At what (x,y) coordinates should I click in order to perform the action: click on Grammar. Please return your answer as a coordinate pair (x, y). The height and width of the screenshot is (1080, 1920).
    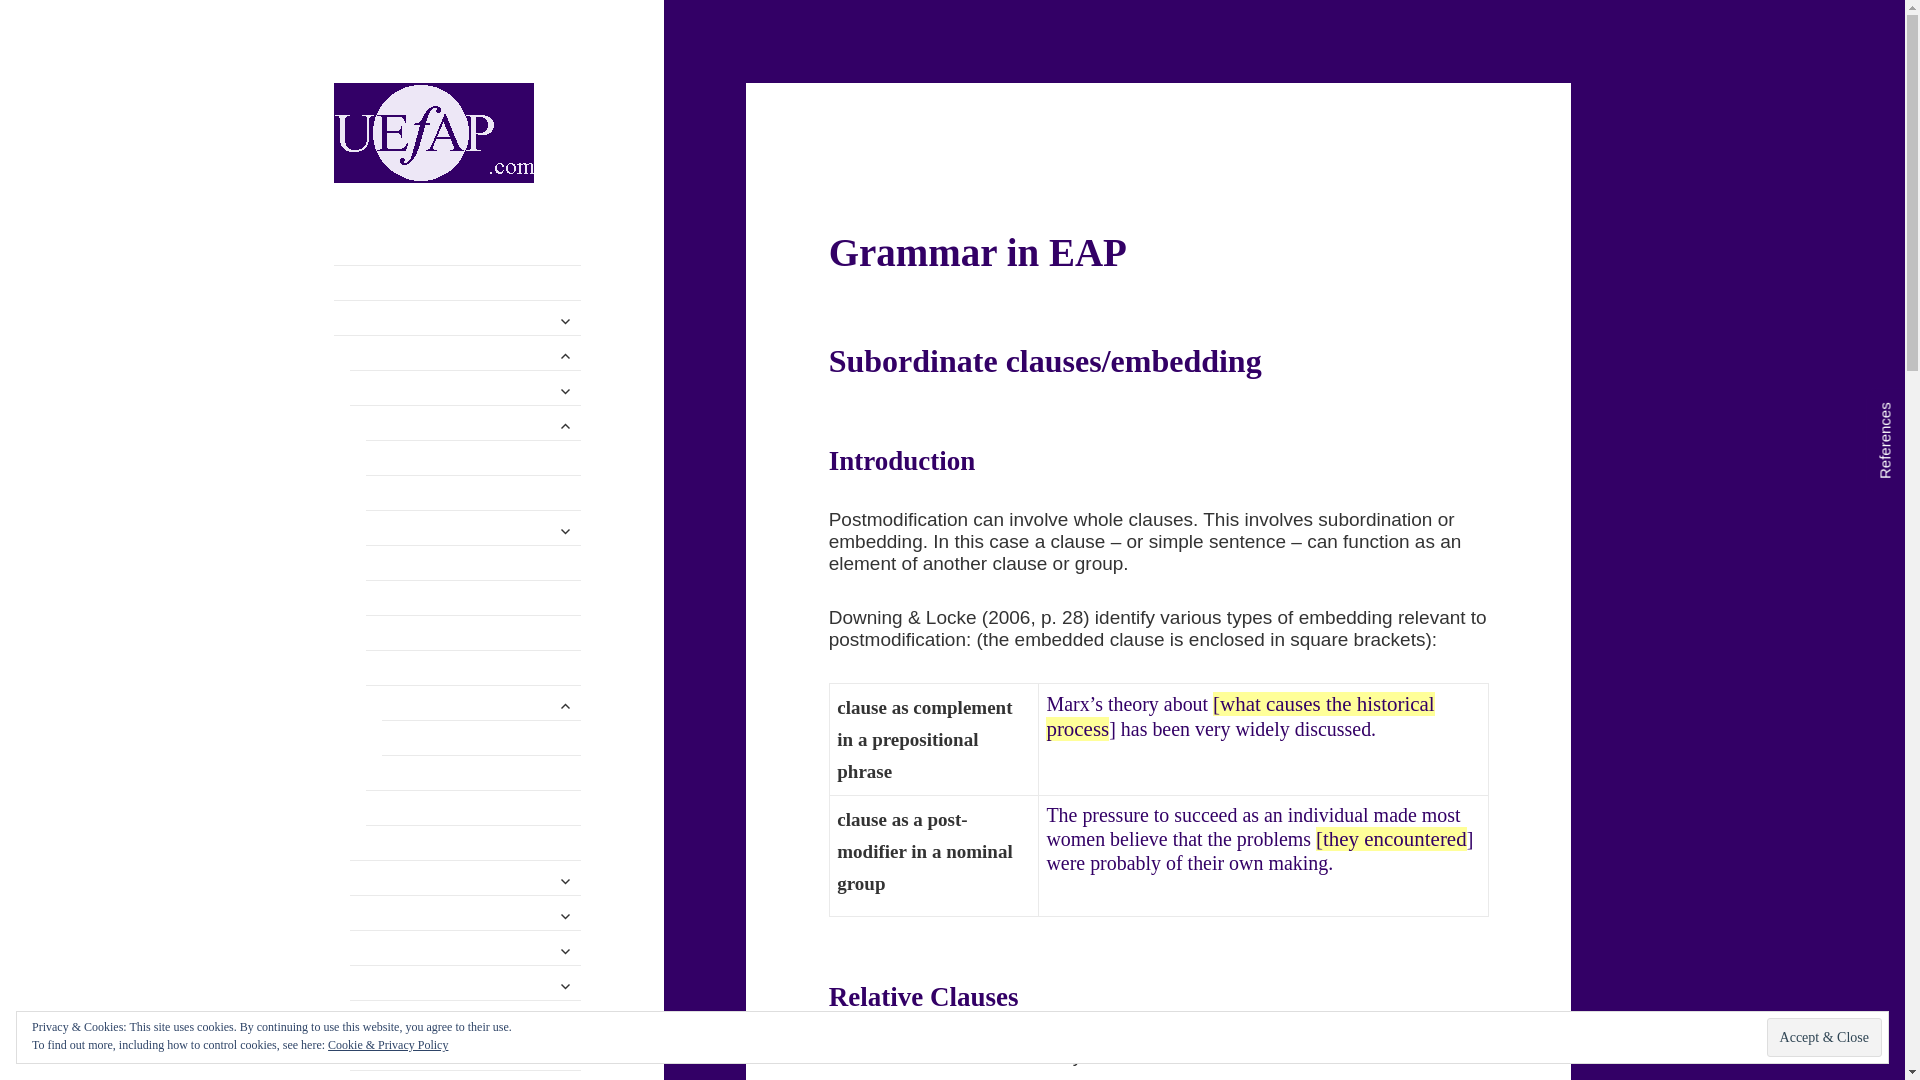
    Looking at the image, I should click on (458, 352).